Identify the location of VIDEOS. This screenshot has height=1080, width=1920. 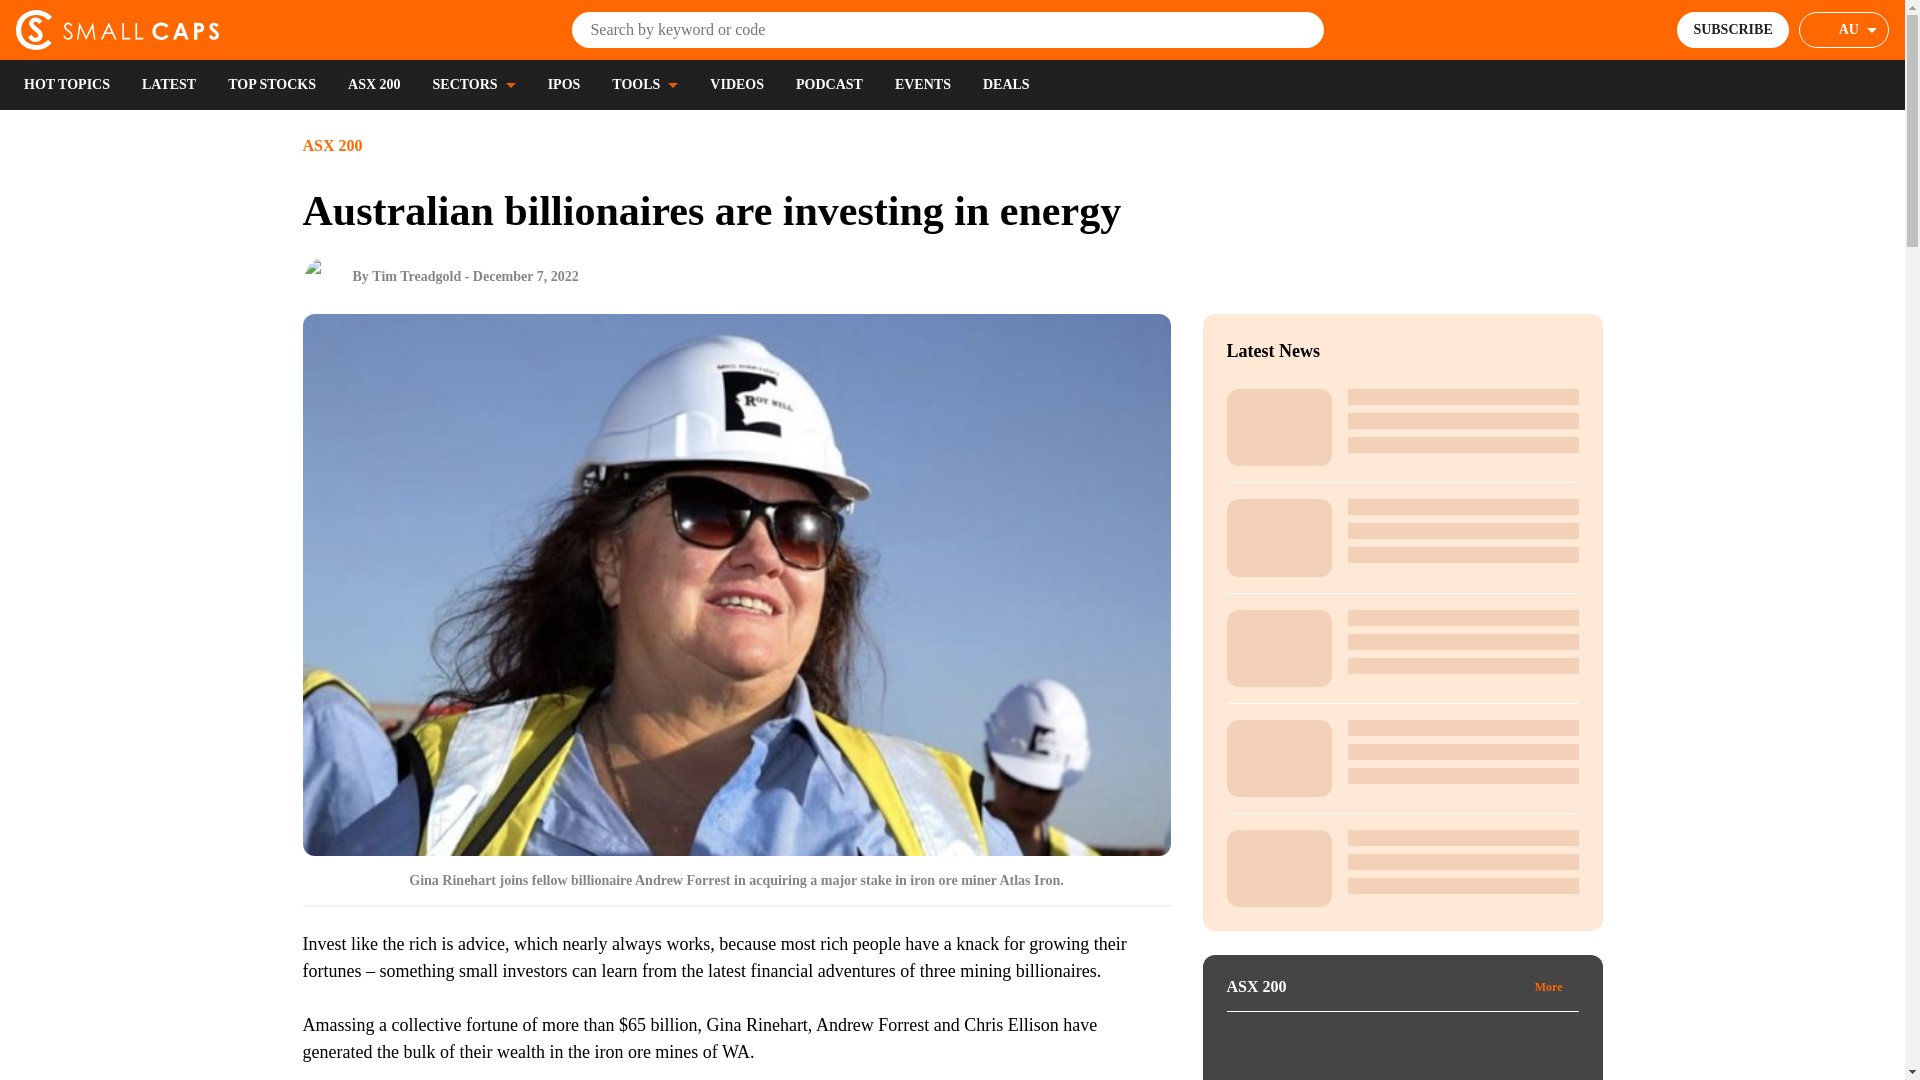
(737, 84).